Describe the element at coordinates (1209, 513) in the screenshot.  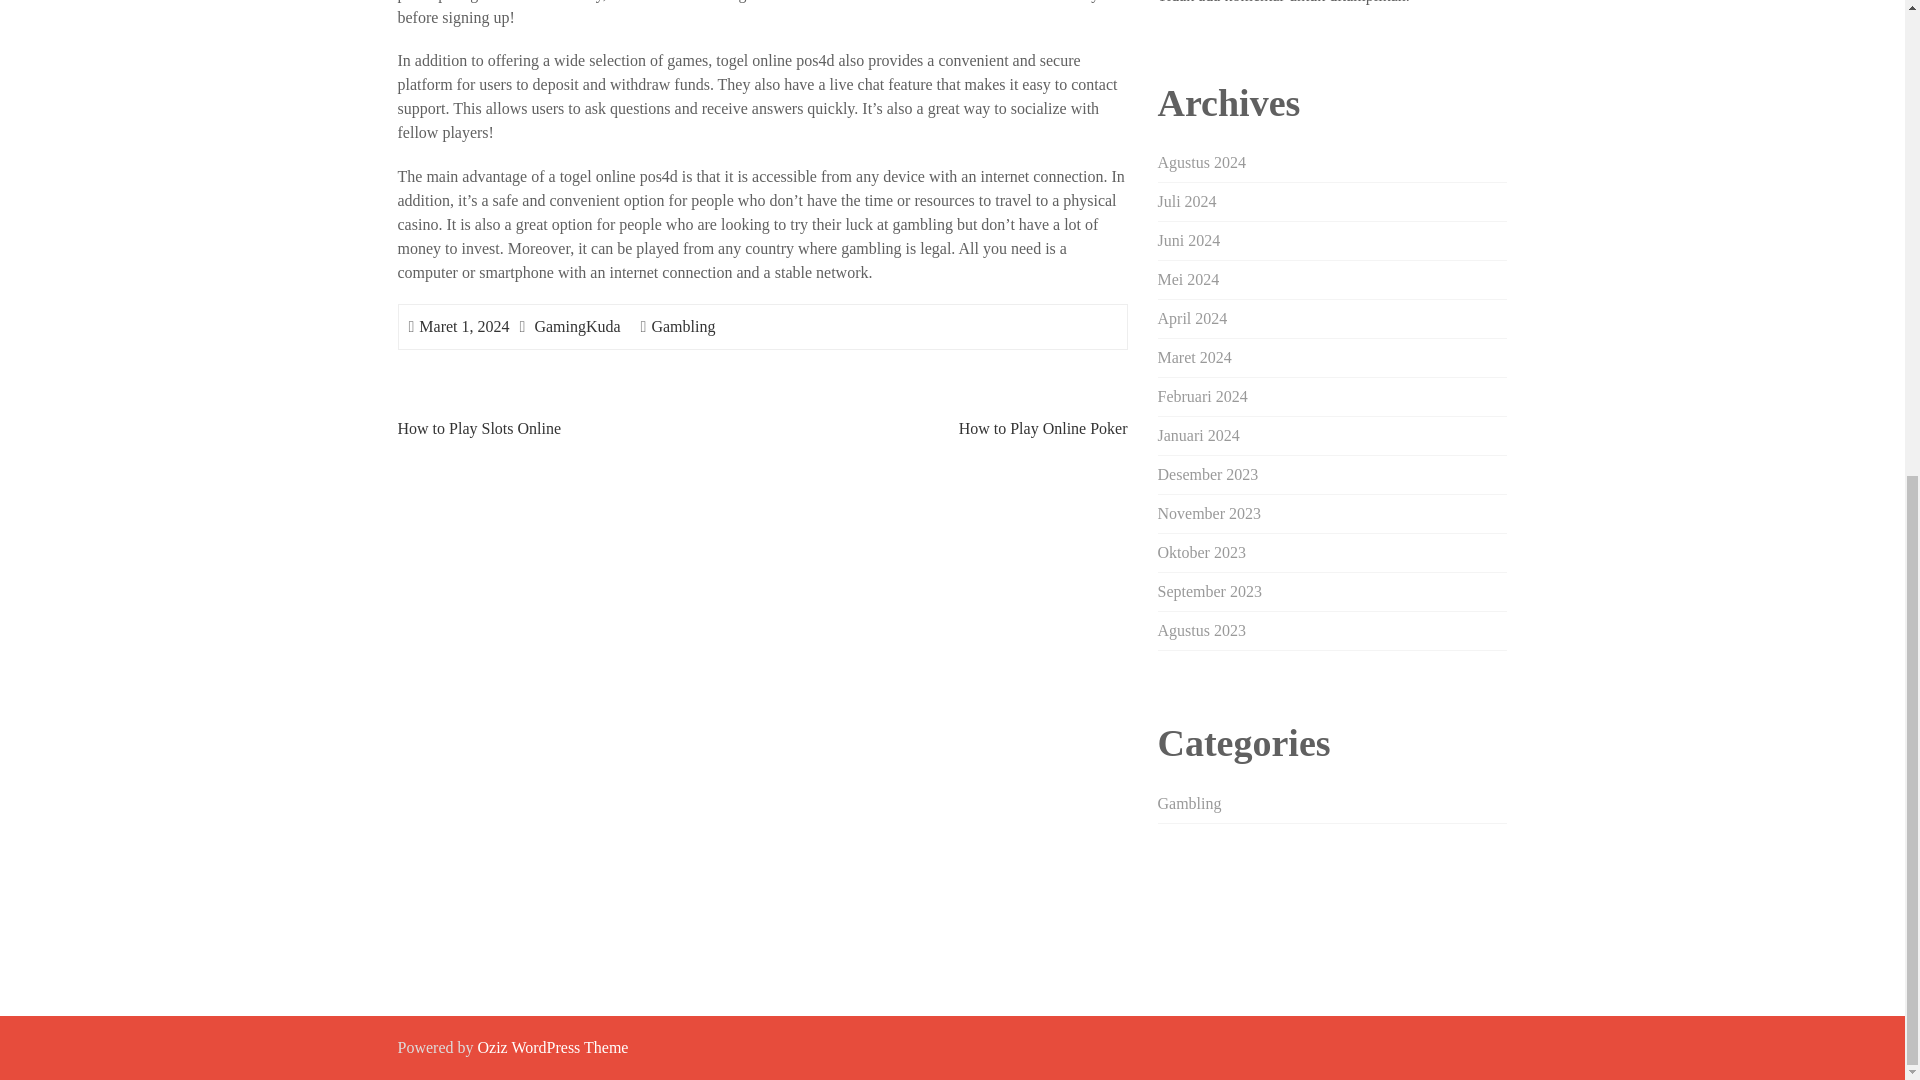
I see `November 2023` at that location.